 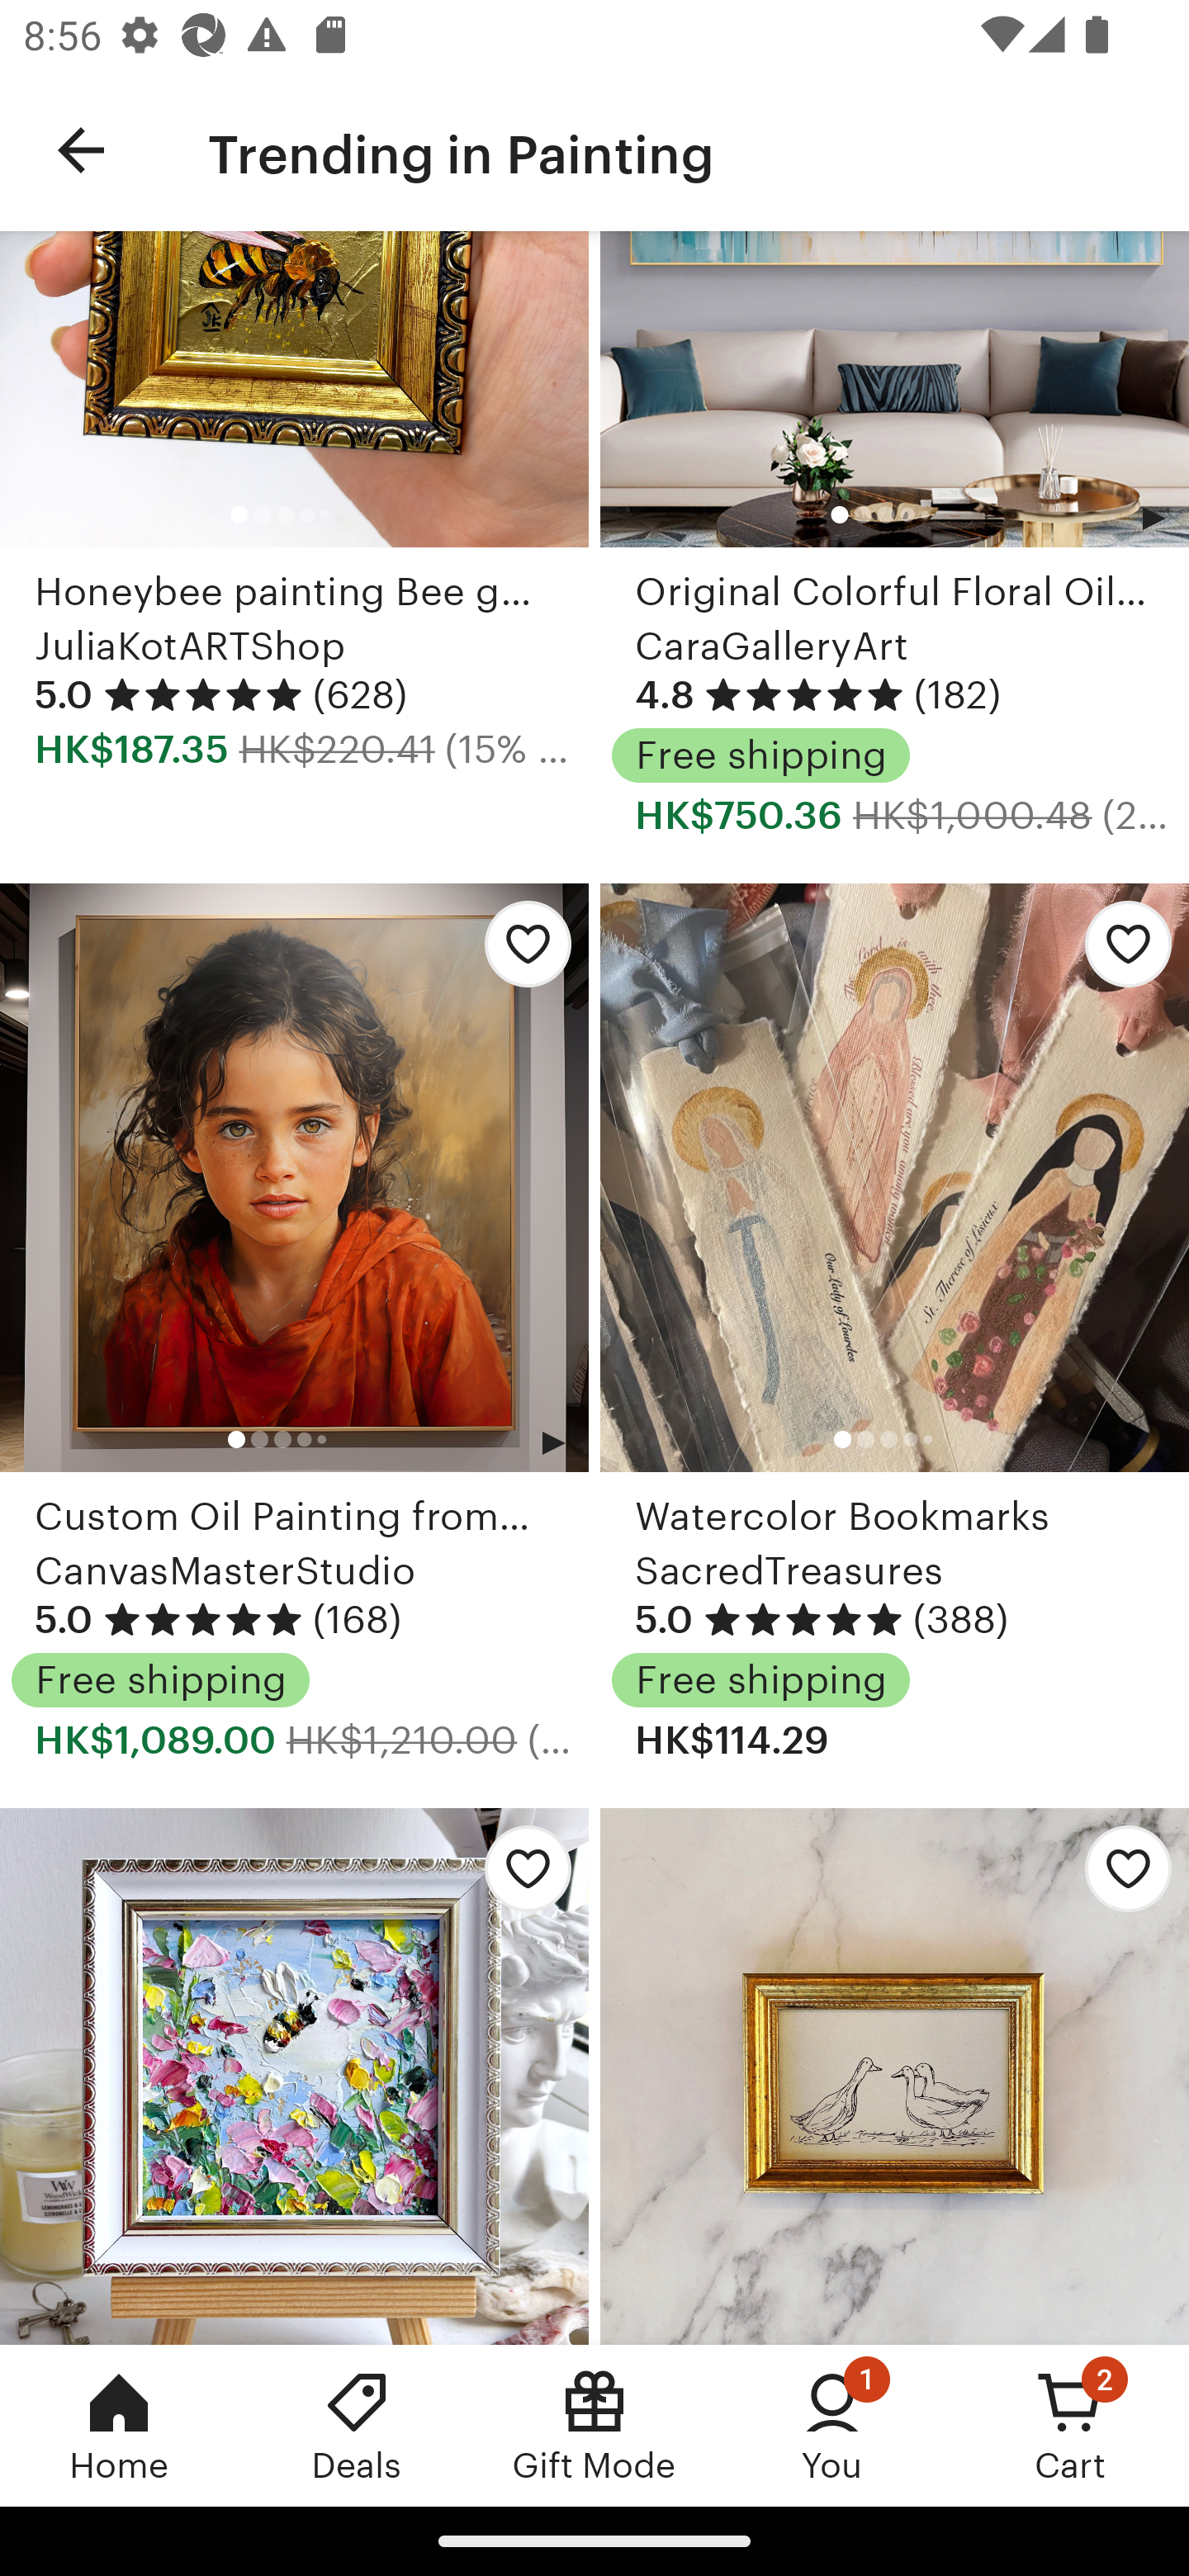 What do you see at coordinates (81, 150) in the screenshot?
I see `Navigate up` at bounding box center [81, 150].